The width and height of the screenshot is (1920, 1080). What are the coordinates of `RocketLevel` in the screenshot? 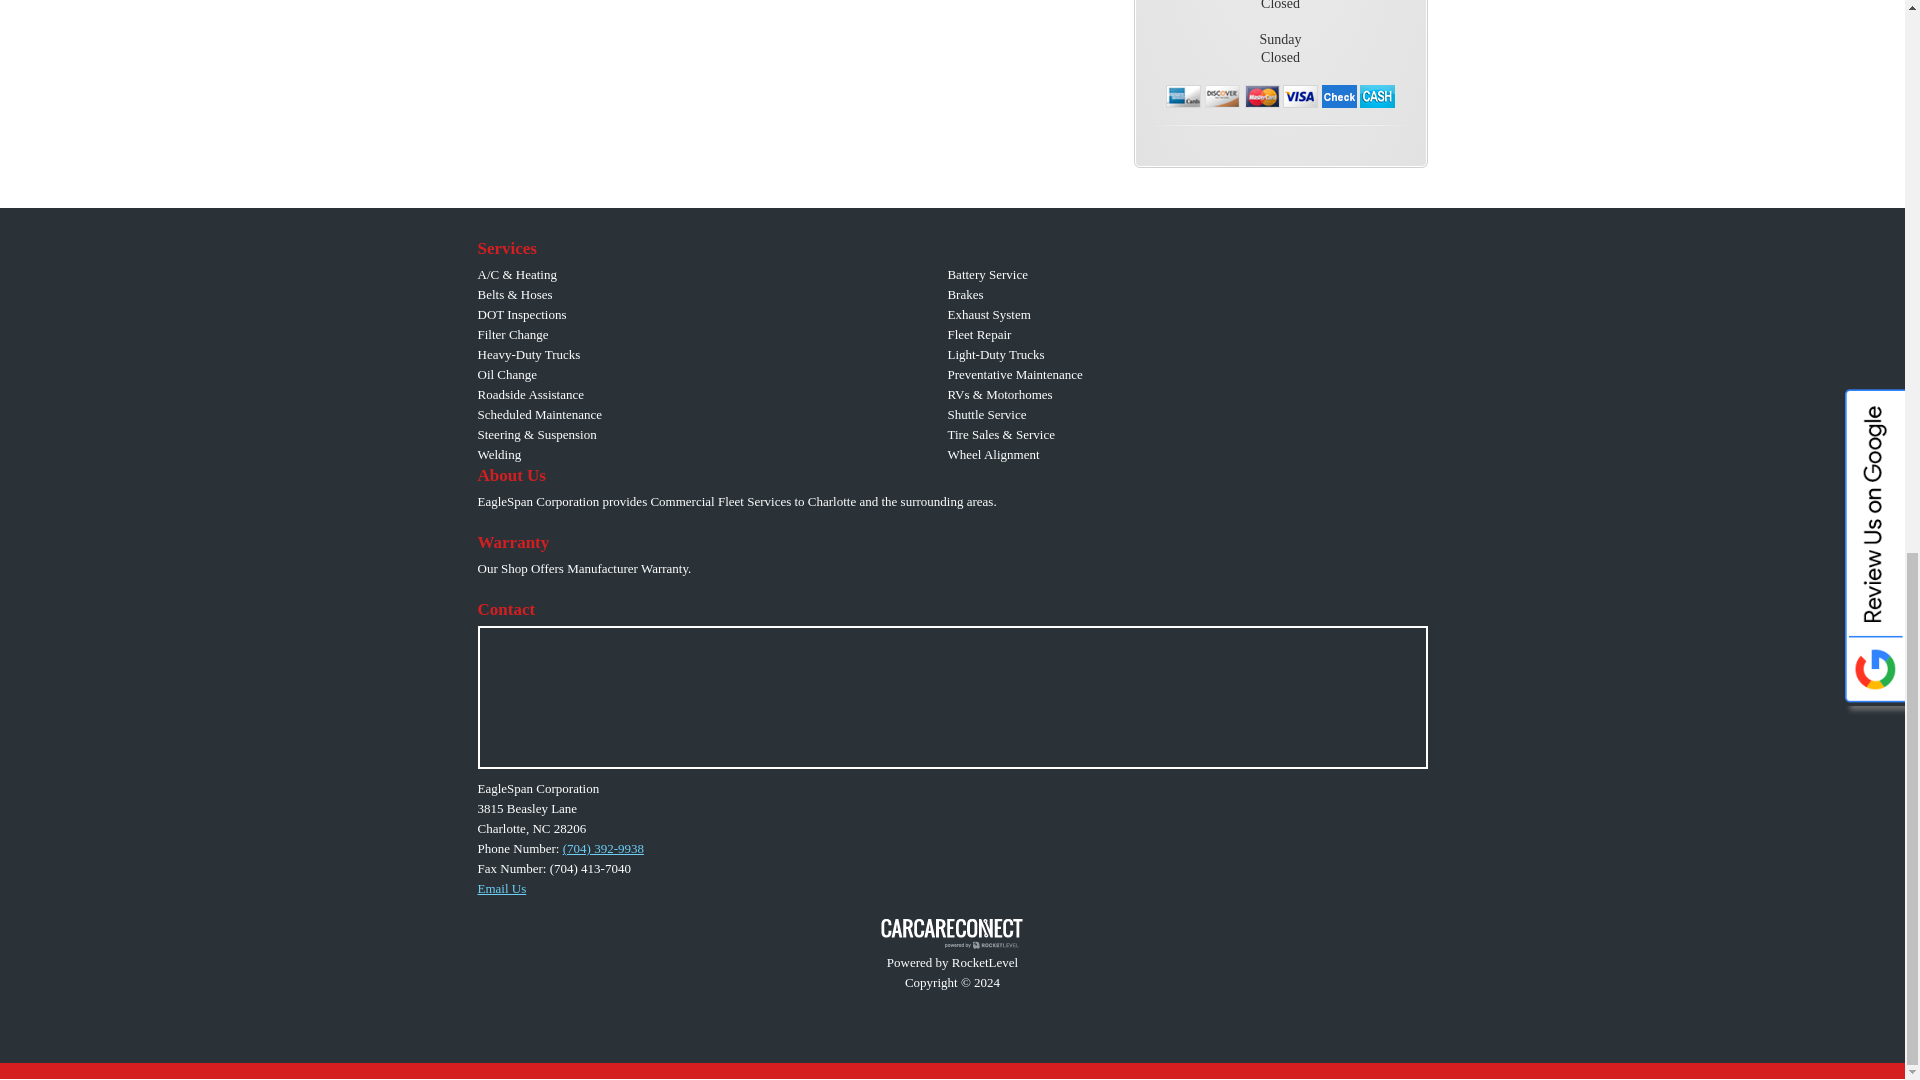 It's located at (952, 943).